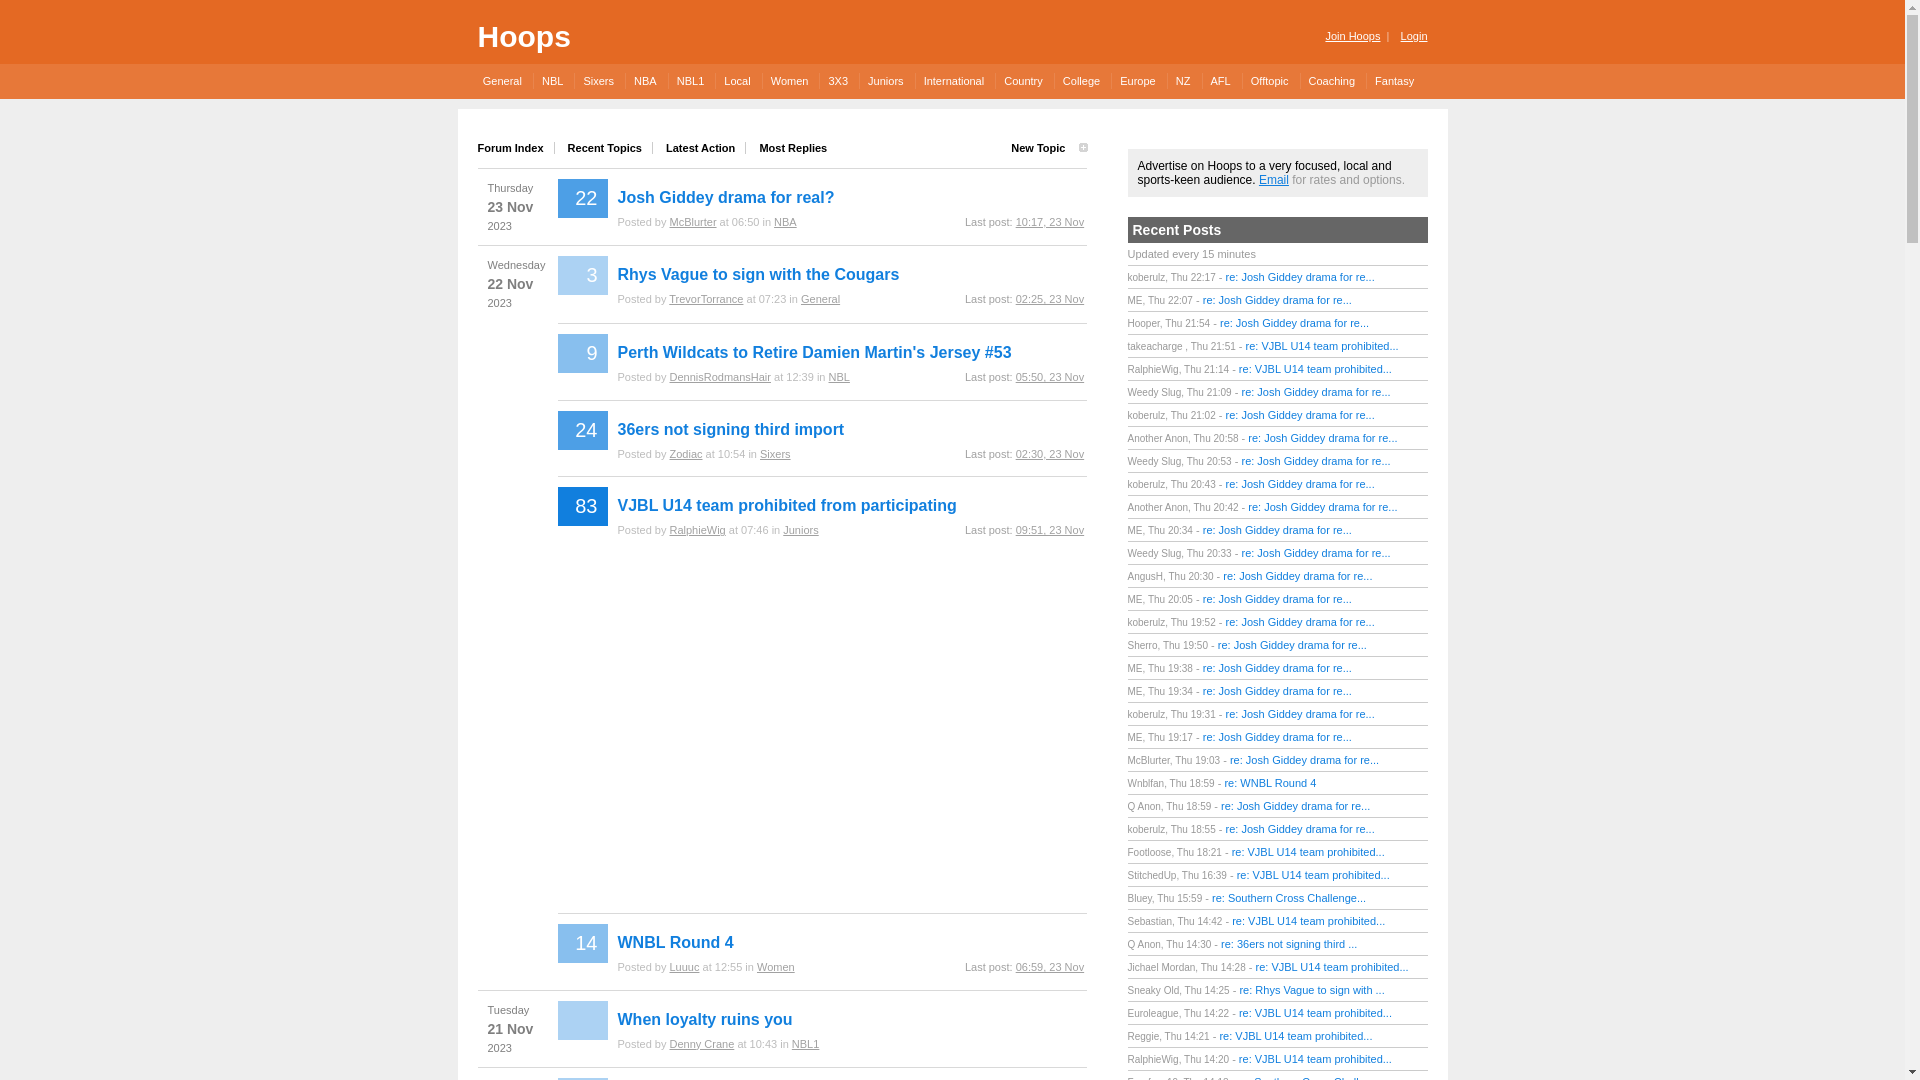  What do you see at coordinates (583, 354) in the screenshot?
I see `9` at bounding box center [583, 354].